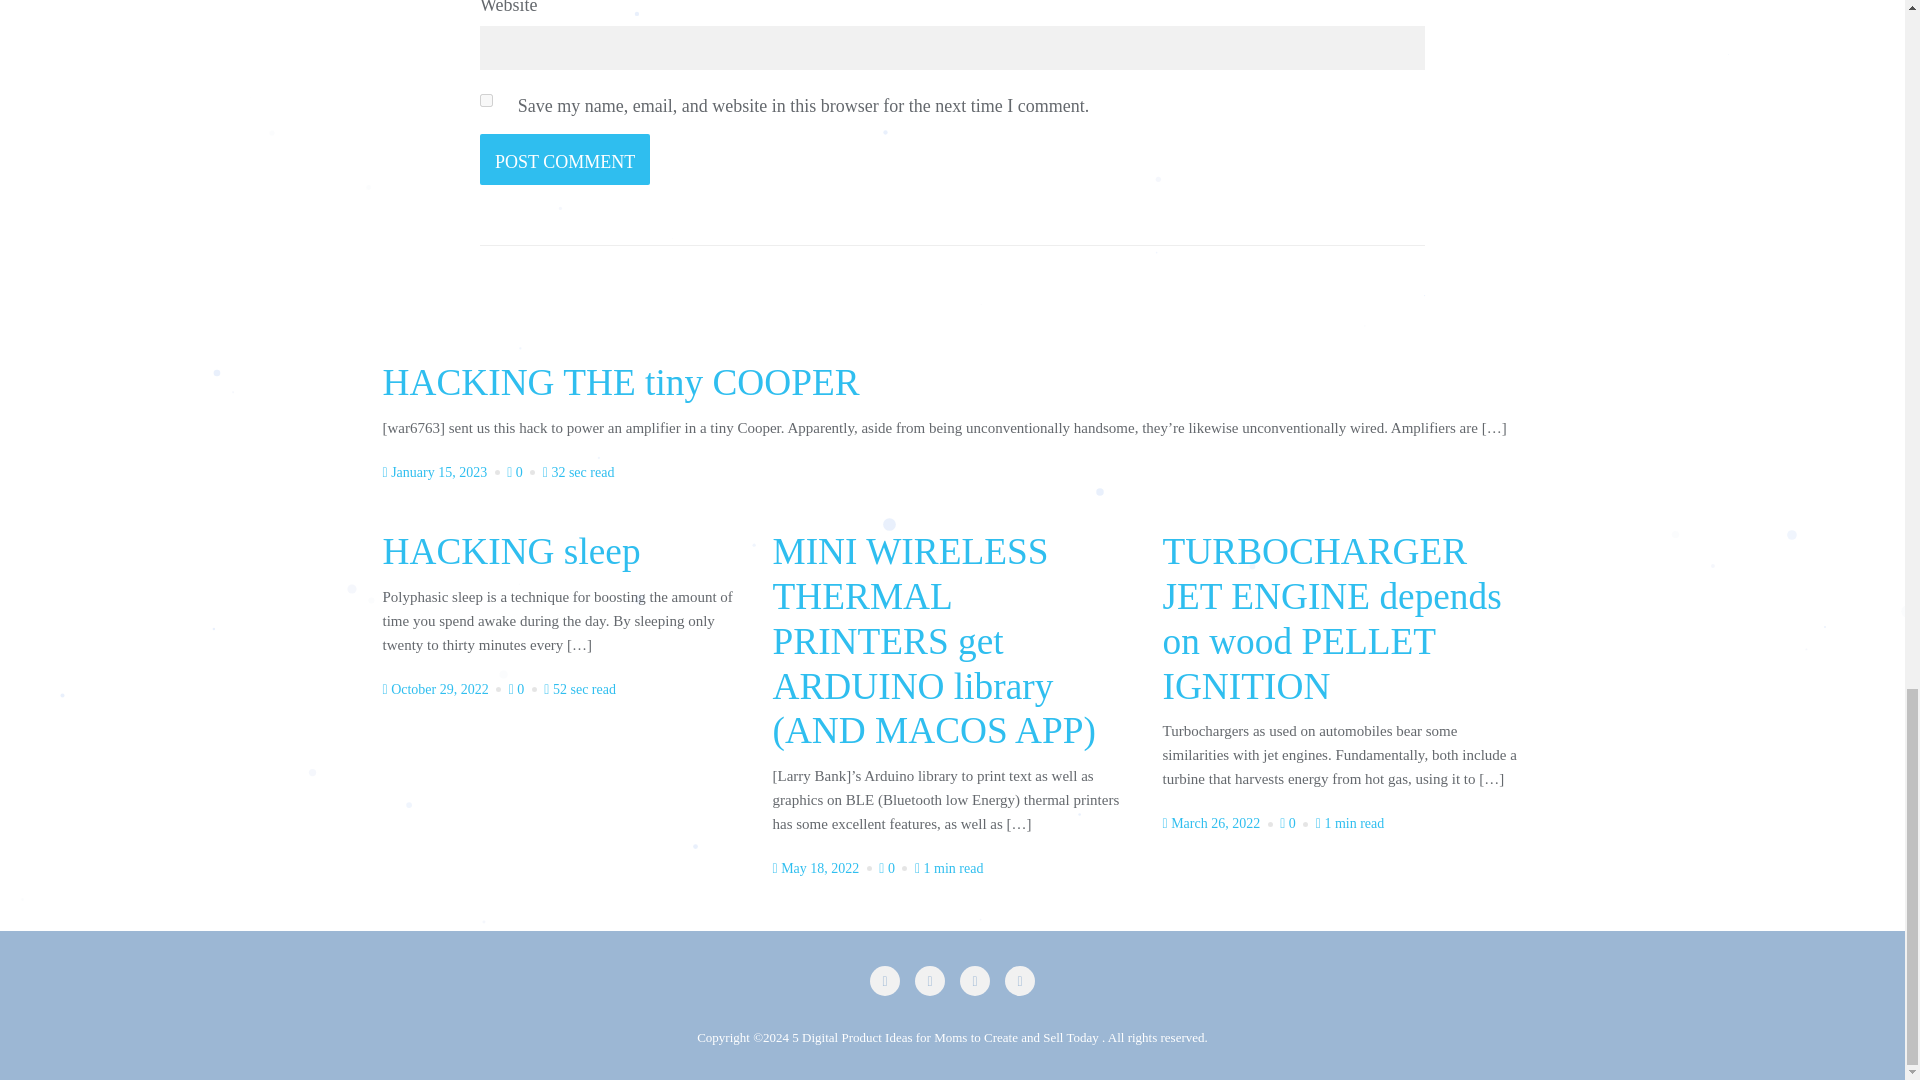  What do you see at coordinates (949, 868) in the screenshot?
I see `1 min read` at bounding box center [949, 868].